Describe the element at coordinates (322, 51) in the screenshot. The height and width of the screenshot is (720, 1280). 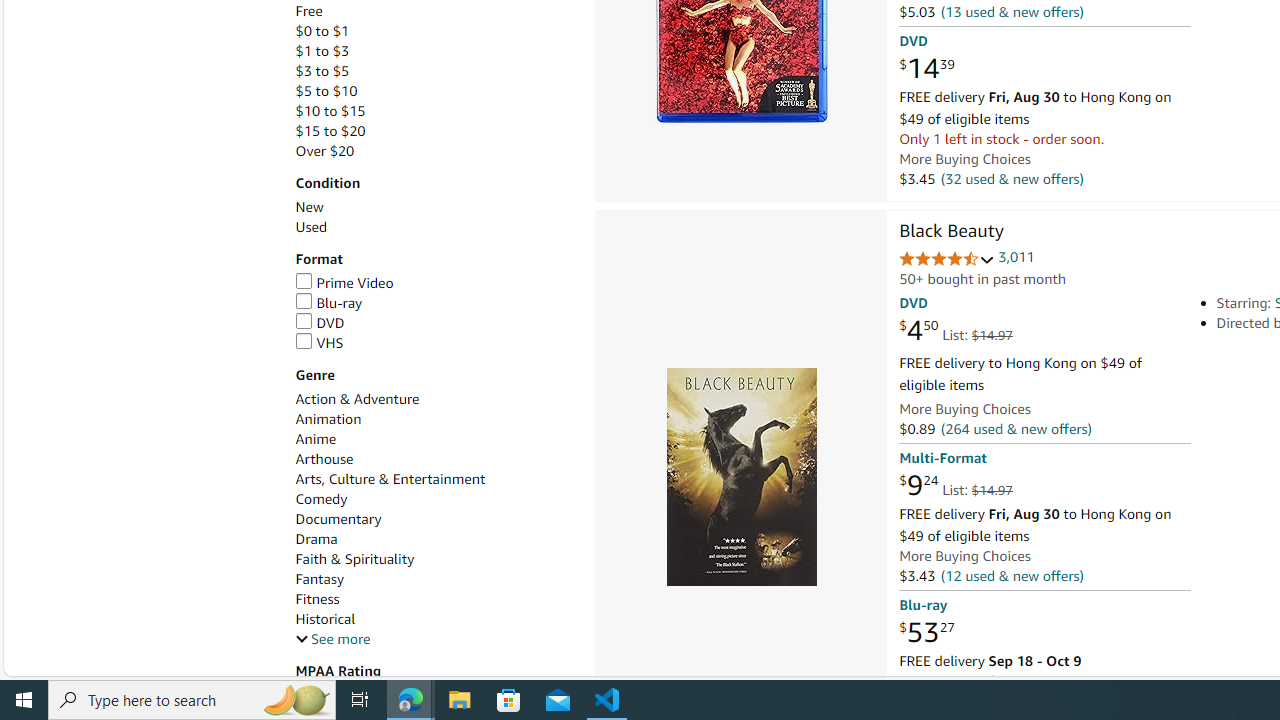
I see `$1 to $3` at that location.